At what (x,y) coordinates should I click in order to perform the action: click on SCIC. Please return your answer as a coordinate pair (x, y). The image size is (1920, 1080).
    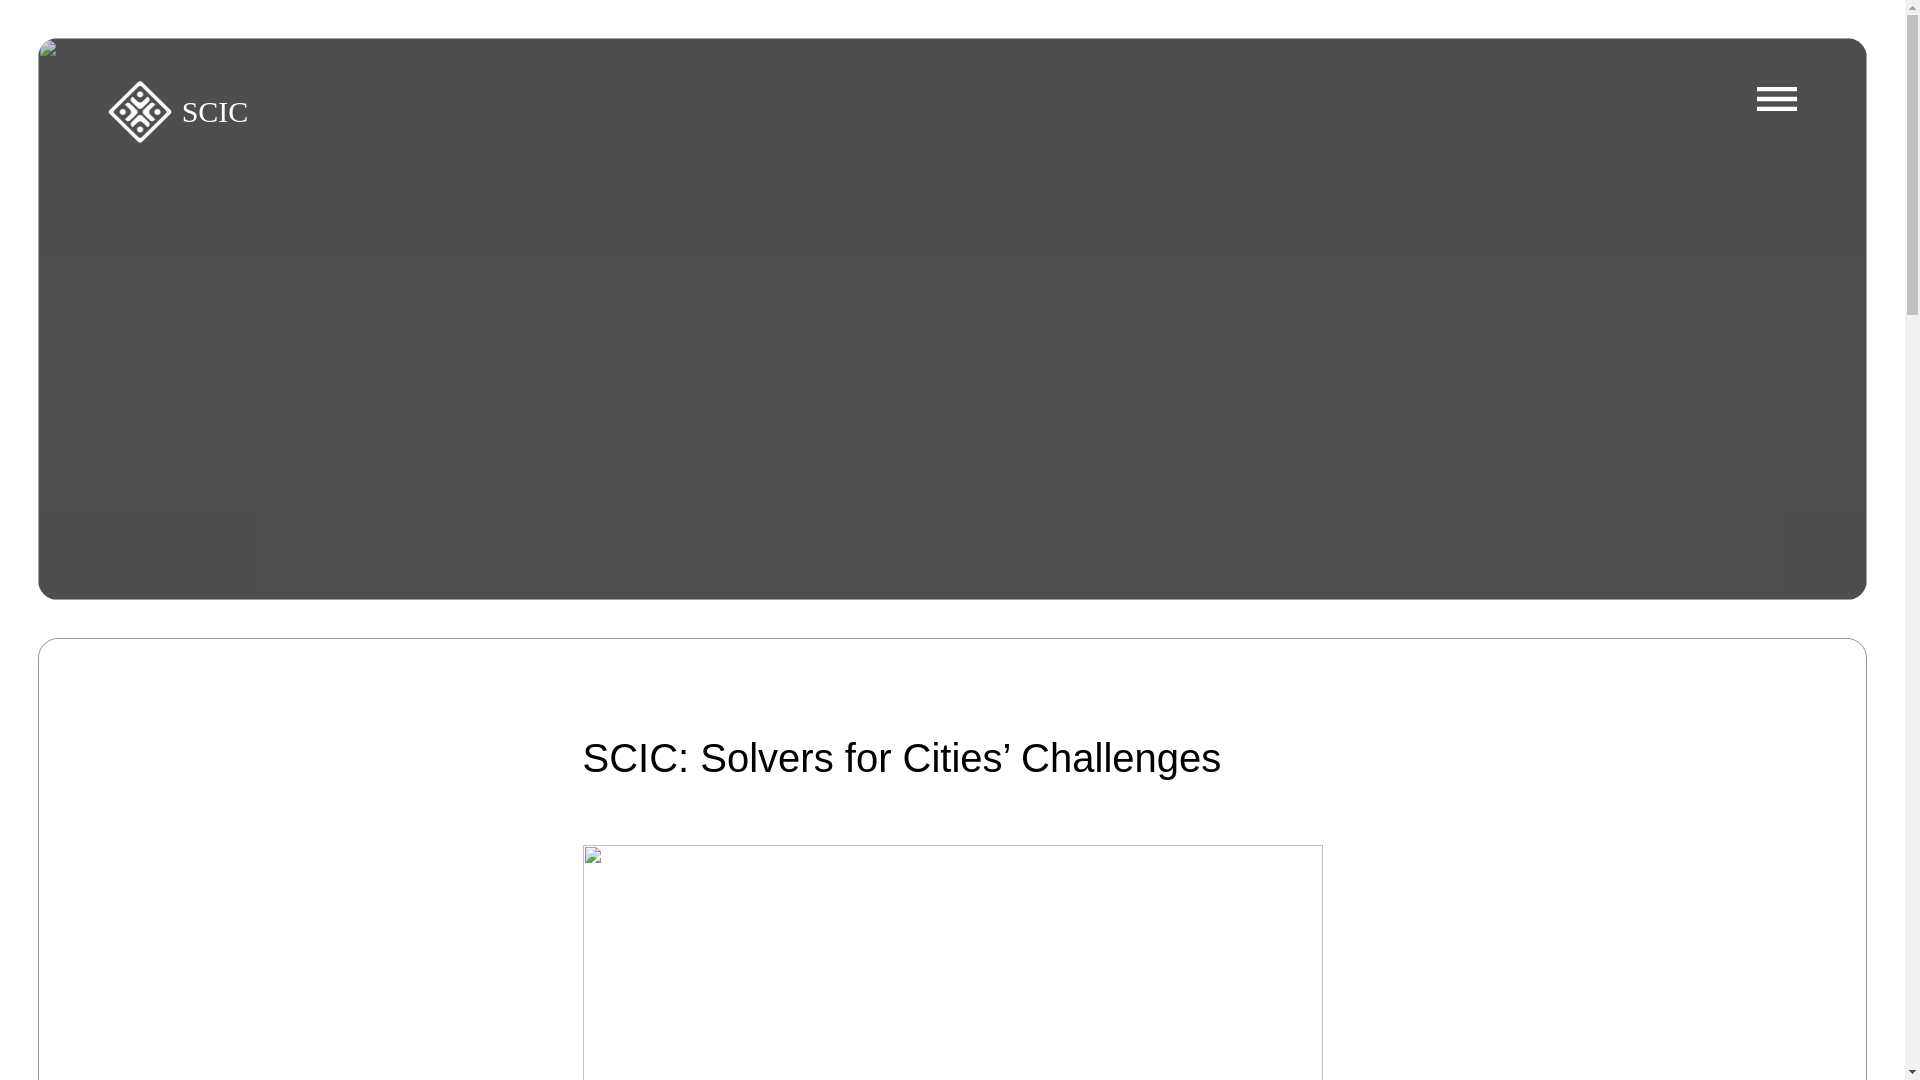
    Looking at the image, I should click on (216, 112).